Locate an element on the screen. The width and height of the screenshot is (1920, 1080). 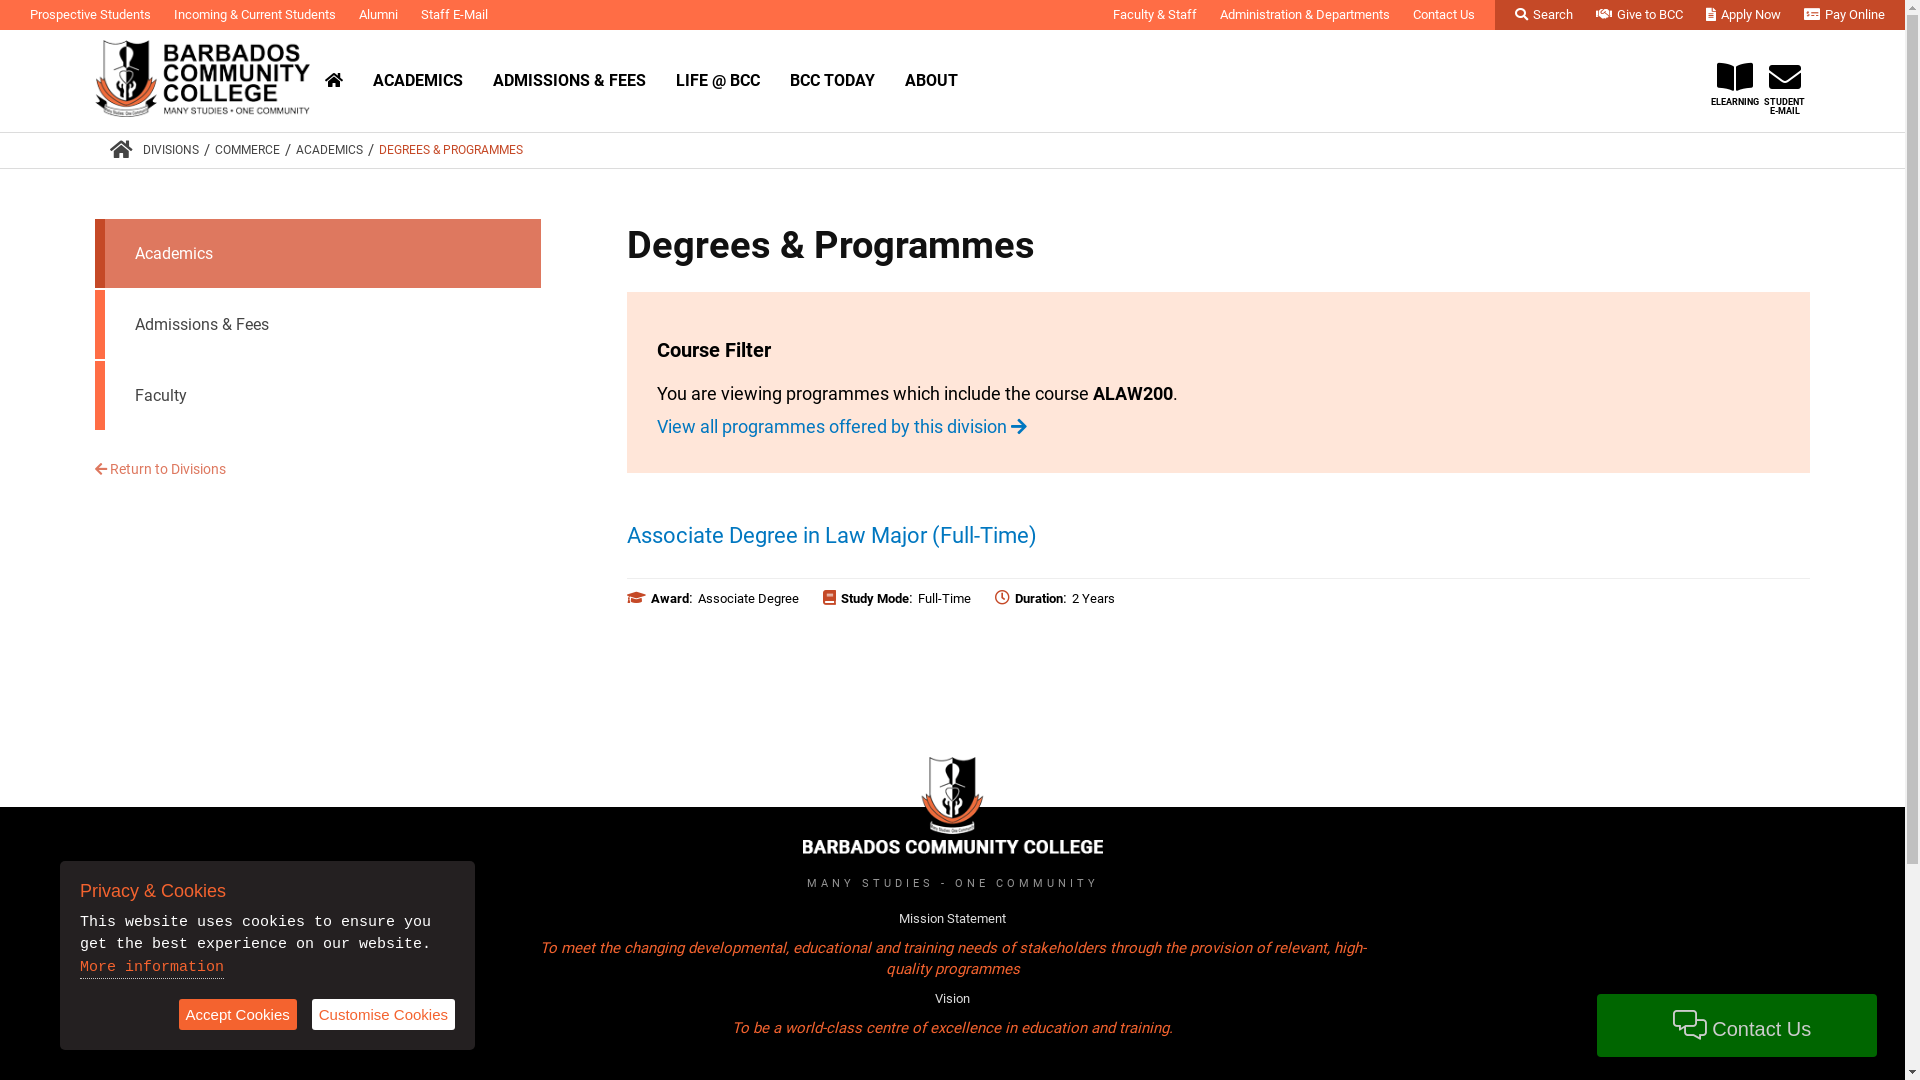
LIFE @ BCC is located at coordinates (718, 81).